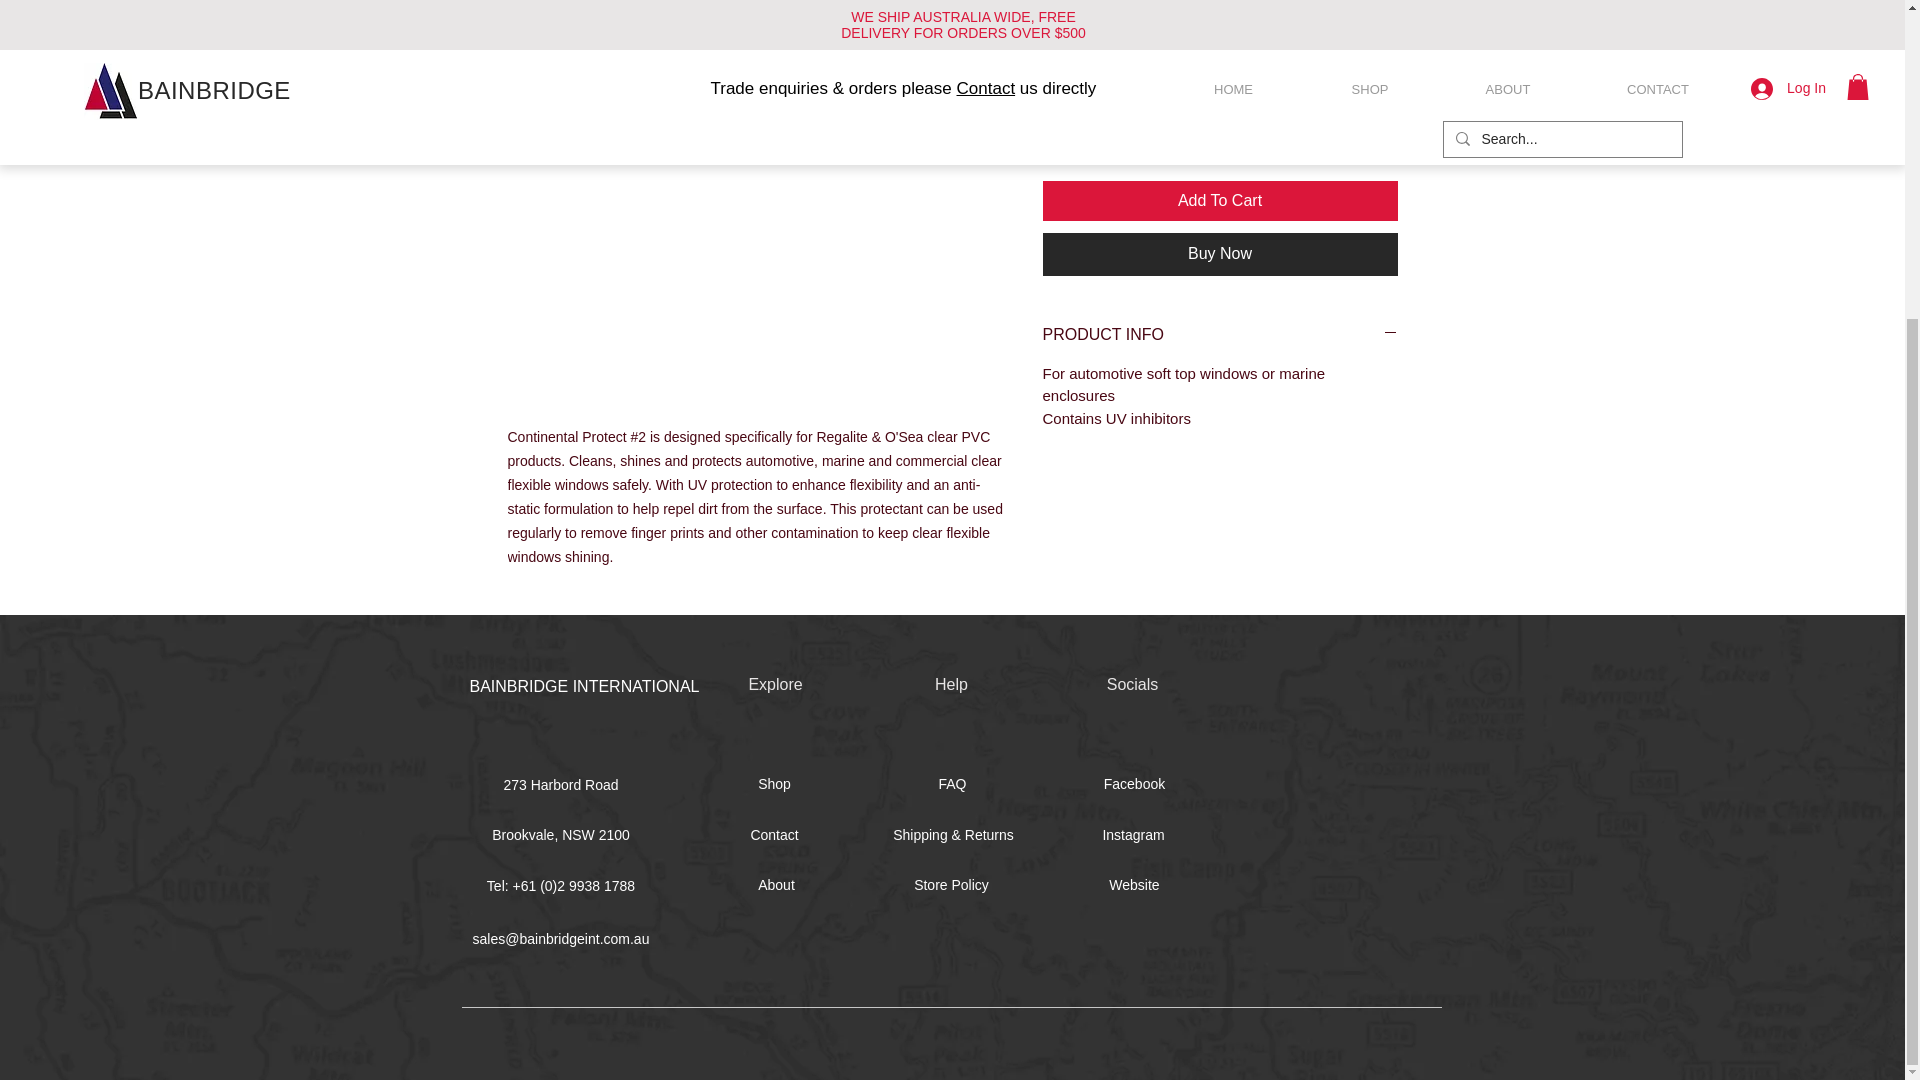 This screenshot has height=1080, width=1920. Describe the element at coordinates (777, 884) in the screenshot. I see `About` at that location.